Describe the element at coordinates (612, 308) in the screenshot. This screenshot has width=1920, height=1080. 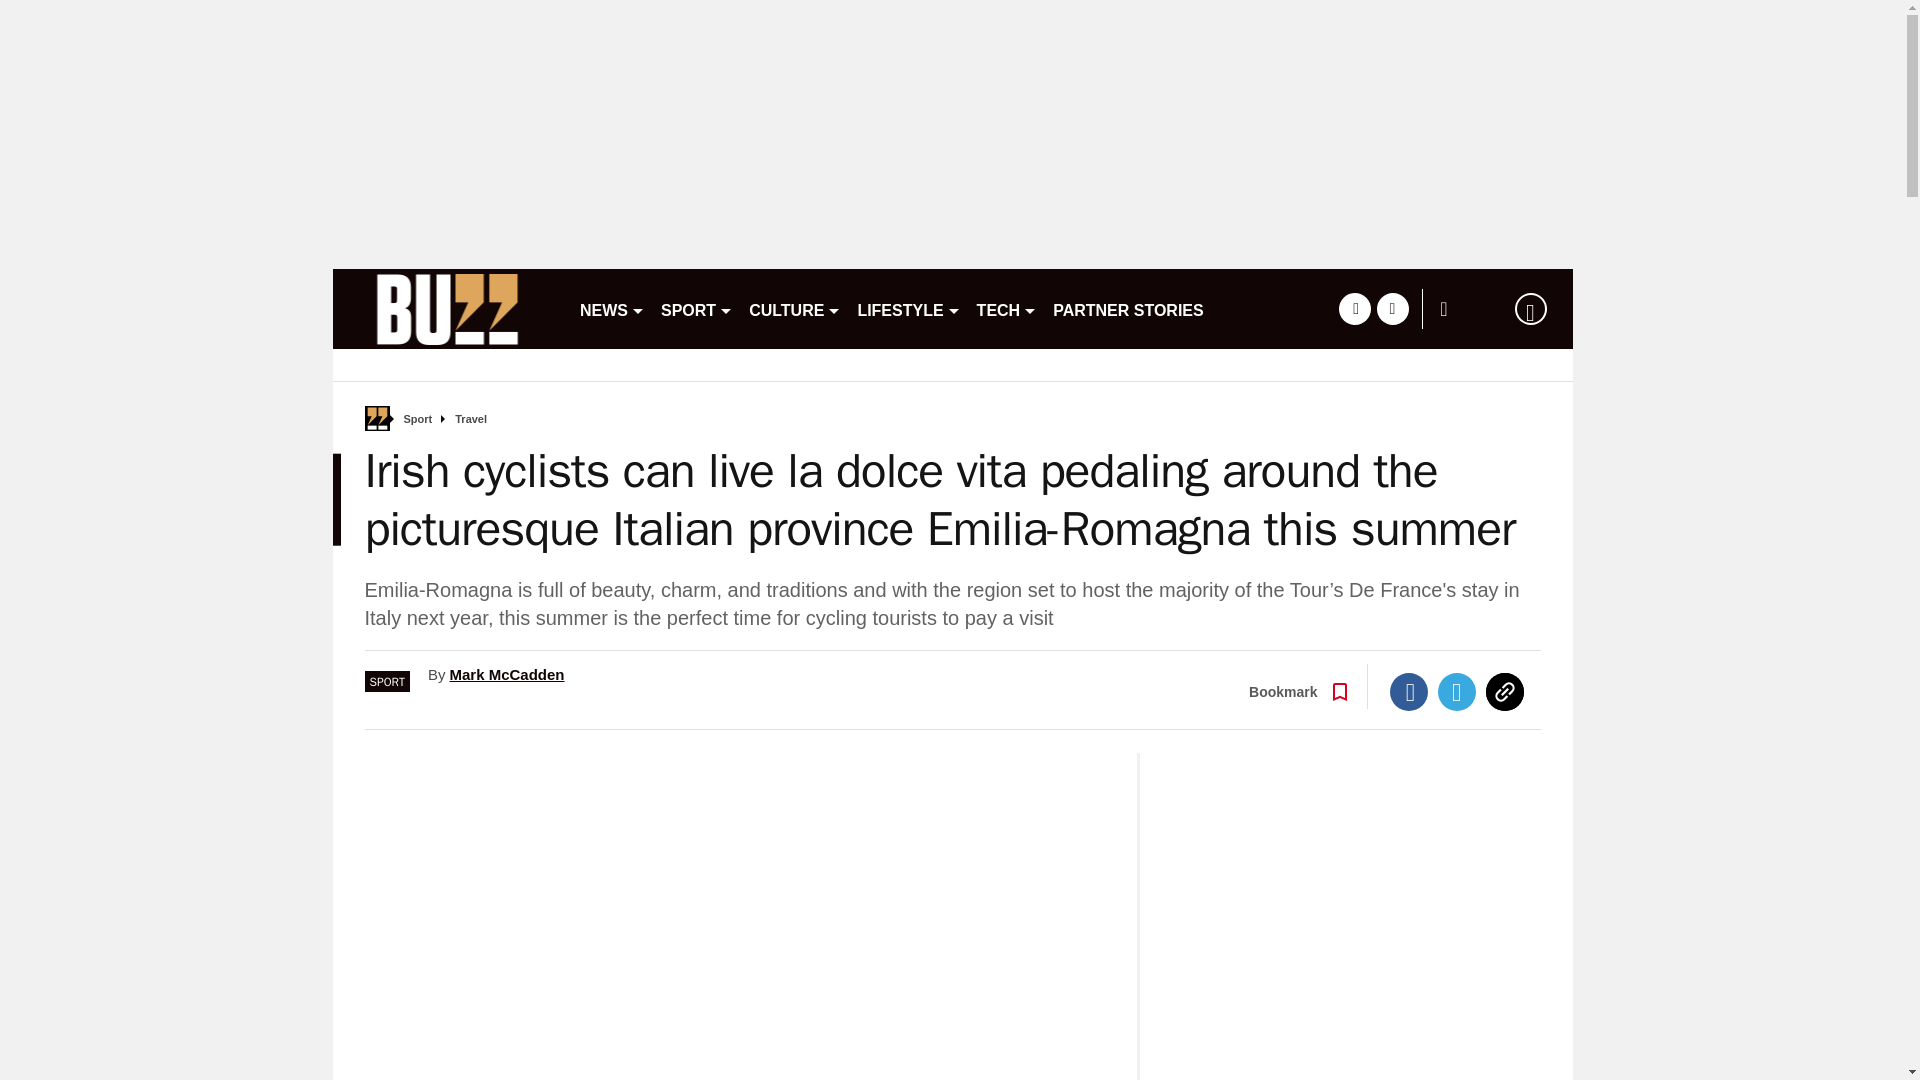
I see `NEWS` at that location.